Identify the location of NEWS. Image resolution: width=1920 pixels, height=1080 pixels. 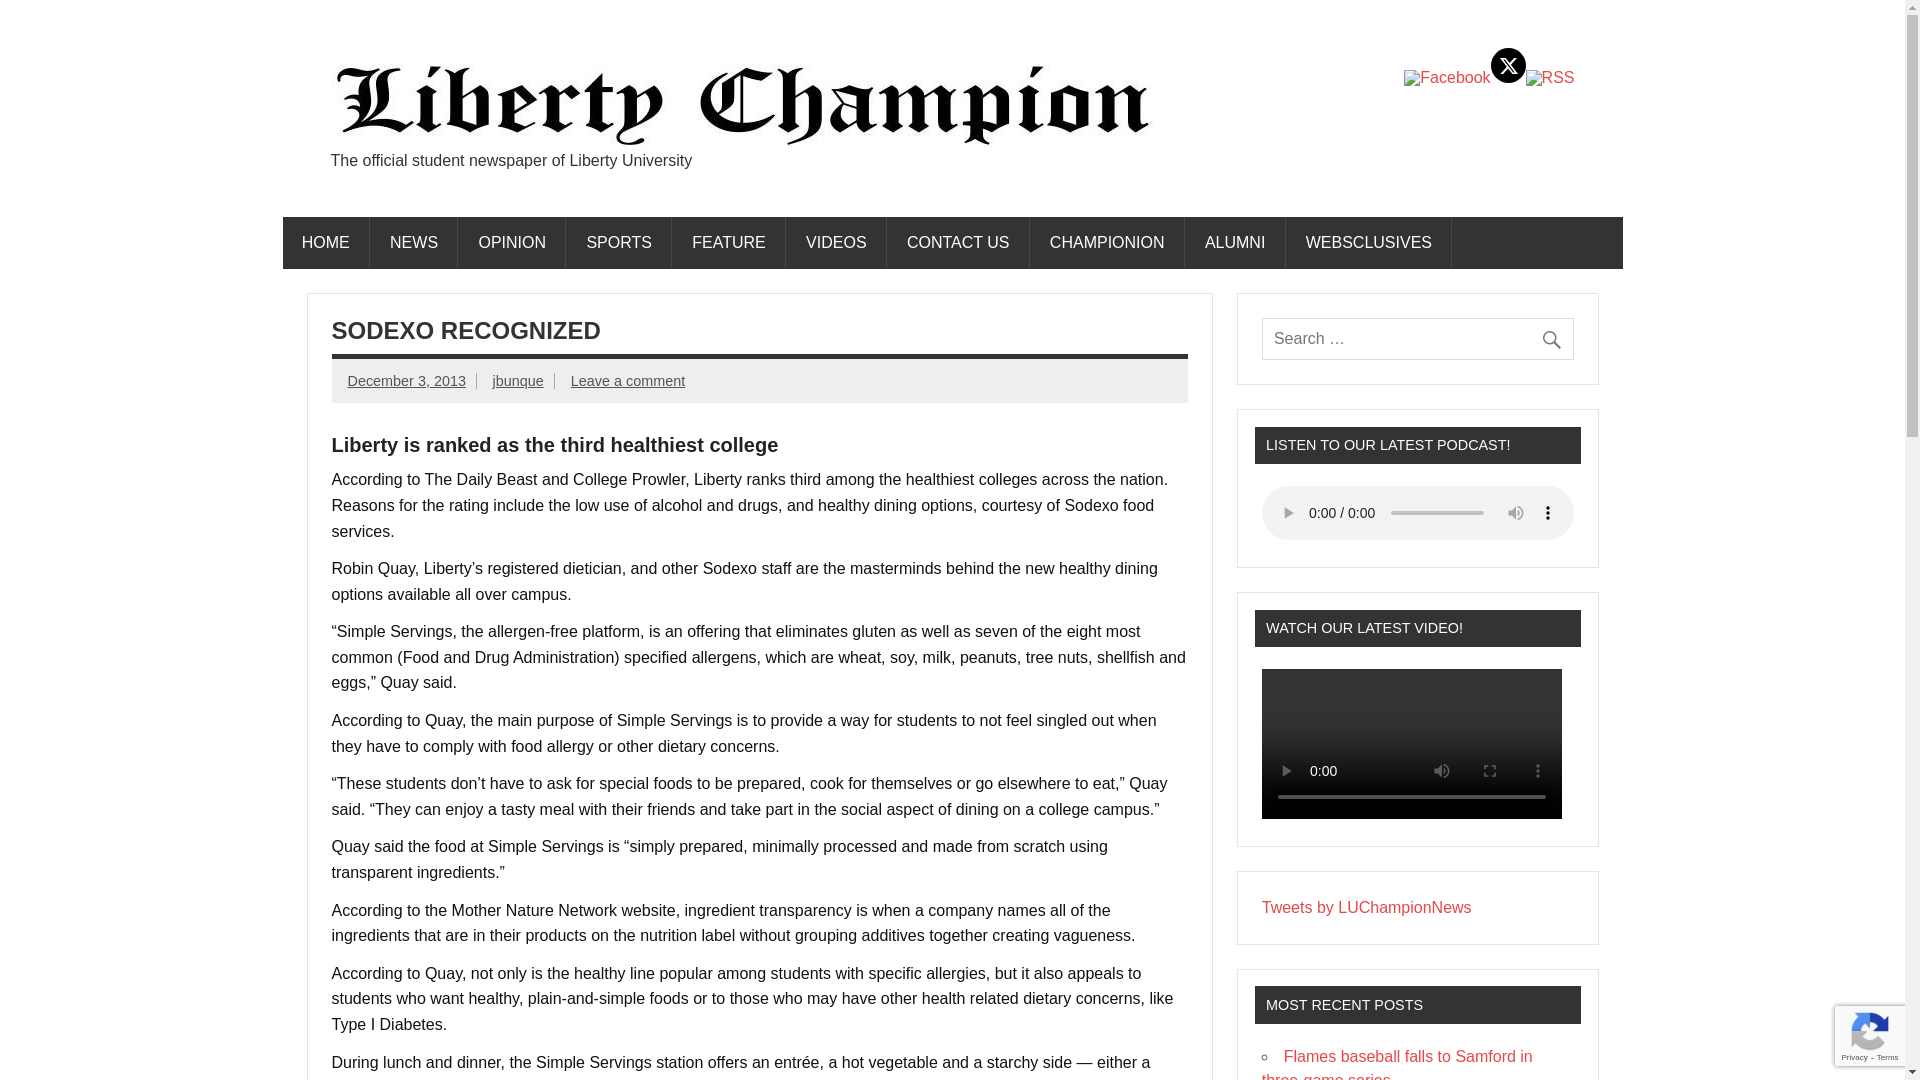
(414, 242).